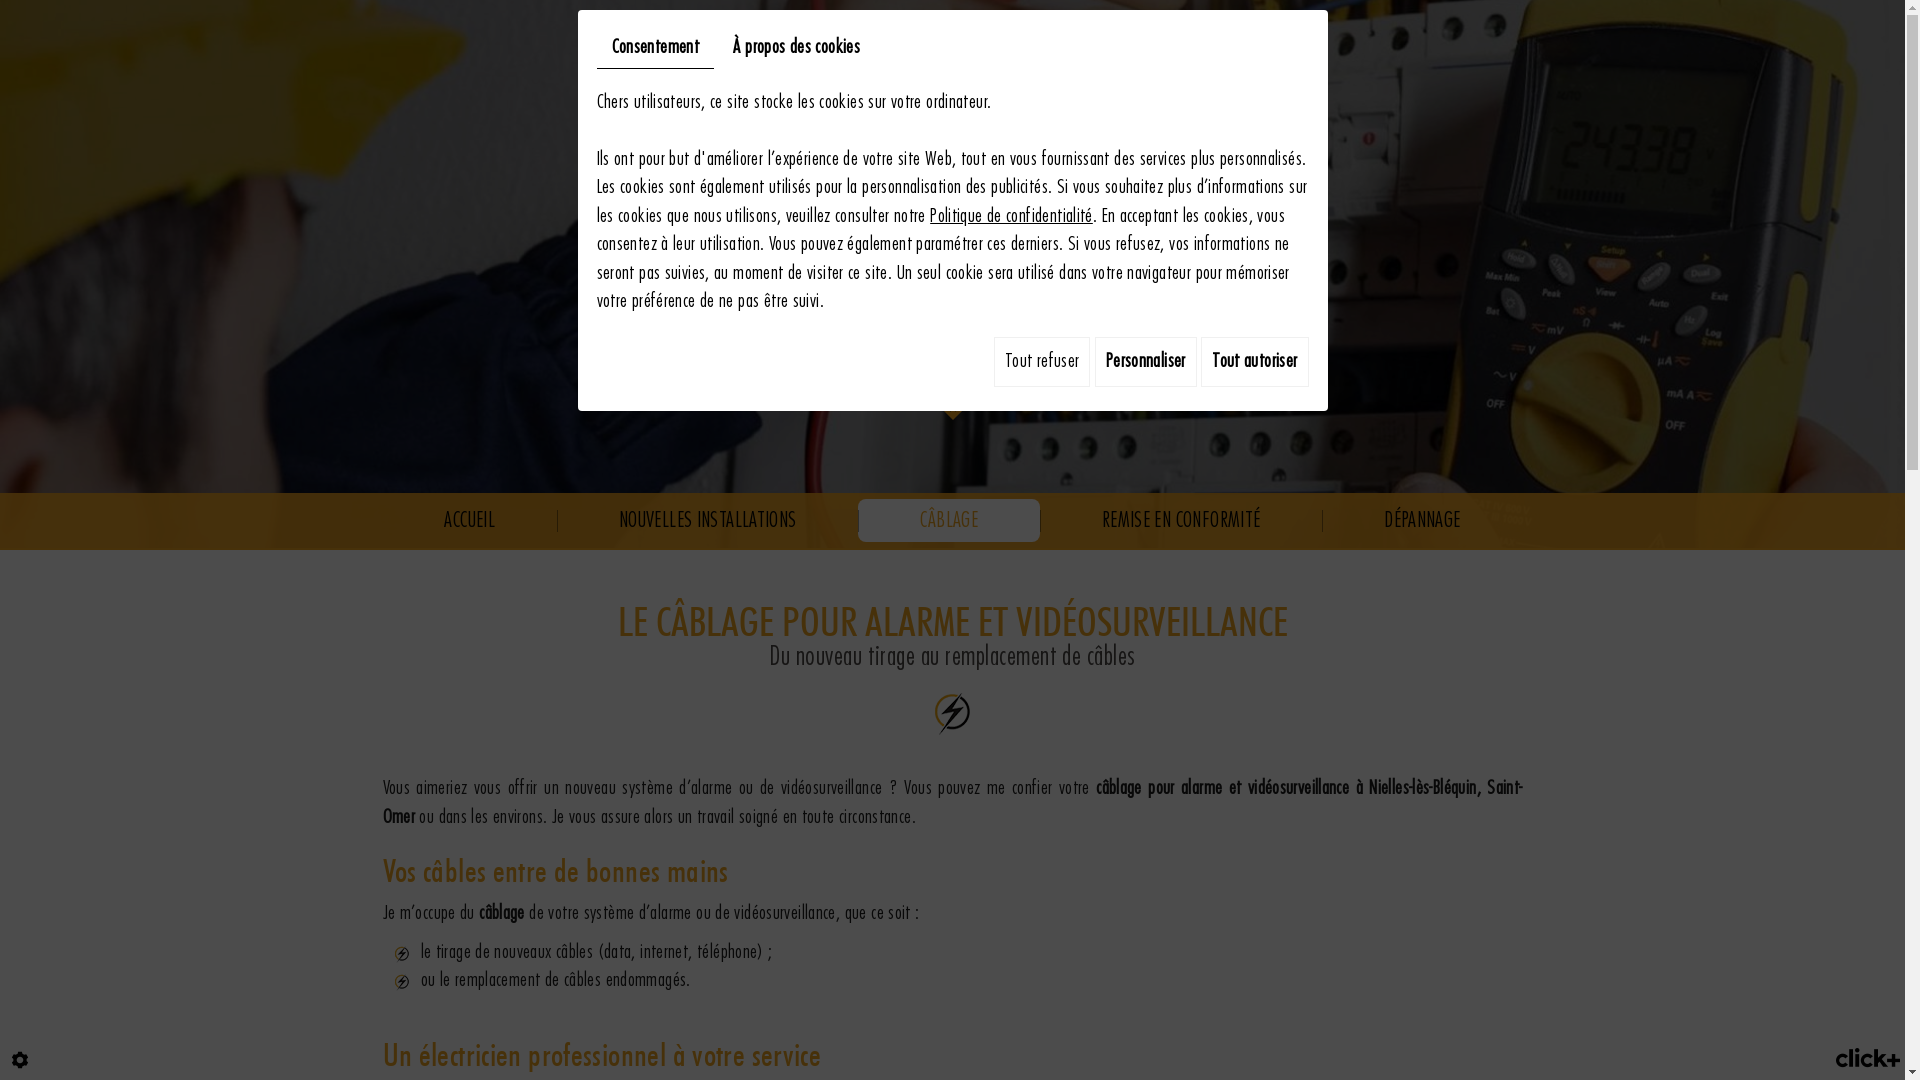 This screenshot has width=1920, height=1080. What do you see at coordinates (469, 520) in the screenshot?
I see `ACCUEIL` at bounding box center [469, 520].